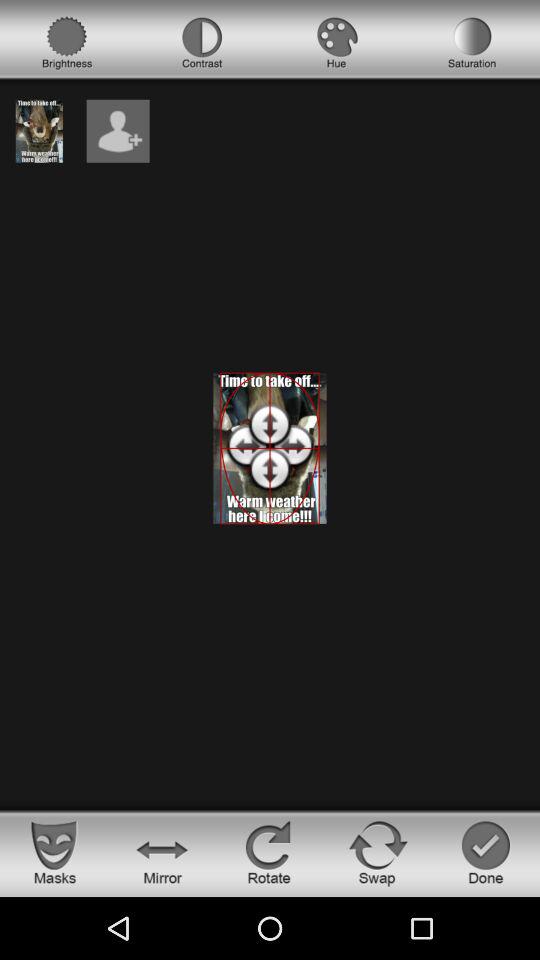  I want to click on end editing photo, so click(486, 852).